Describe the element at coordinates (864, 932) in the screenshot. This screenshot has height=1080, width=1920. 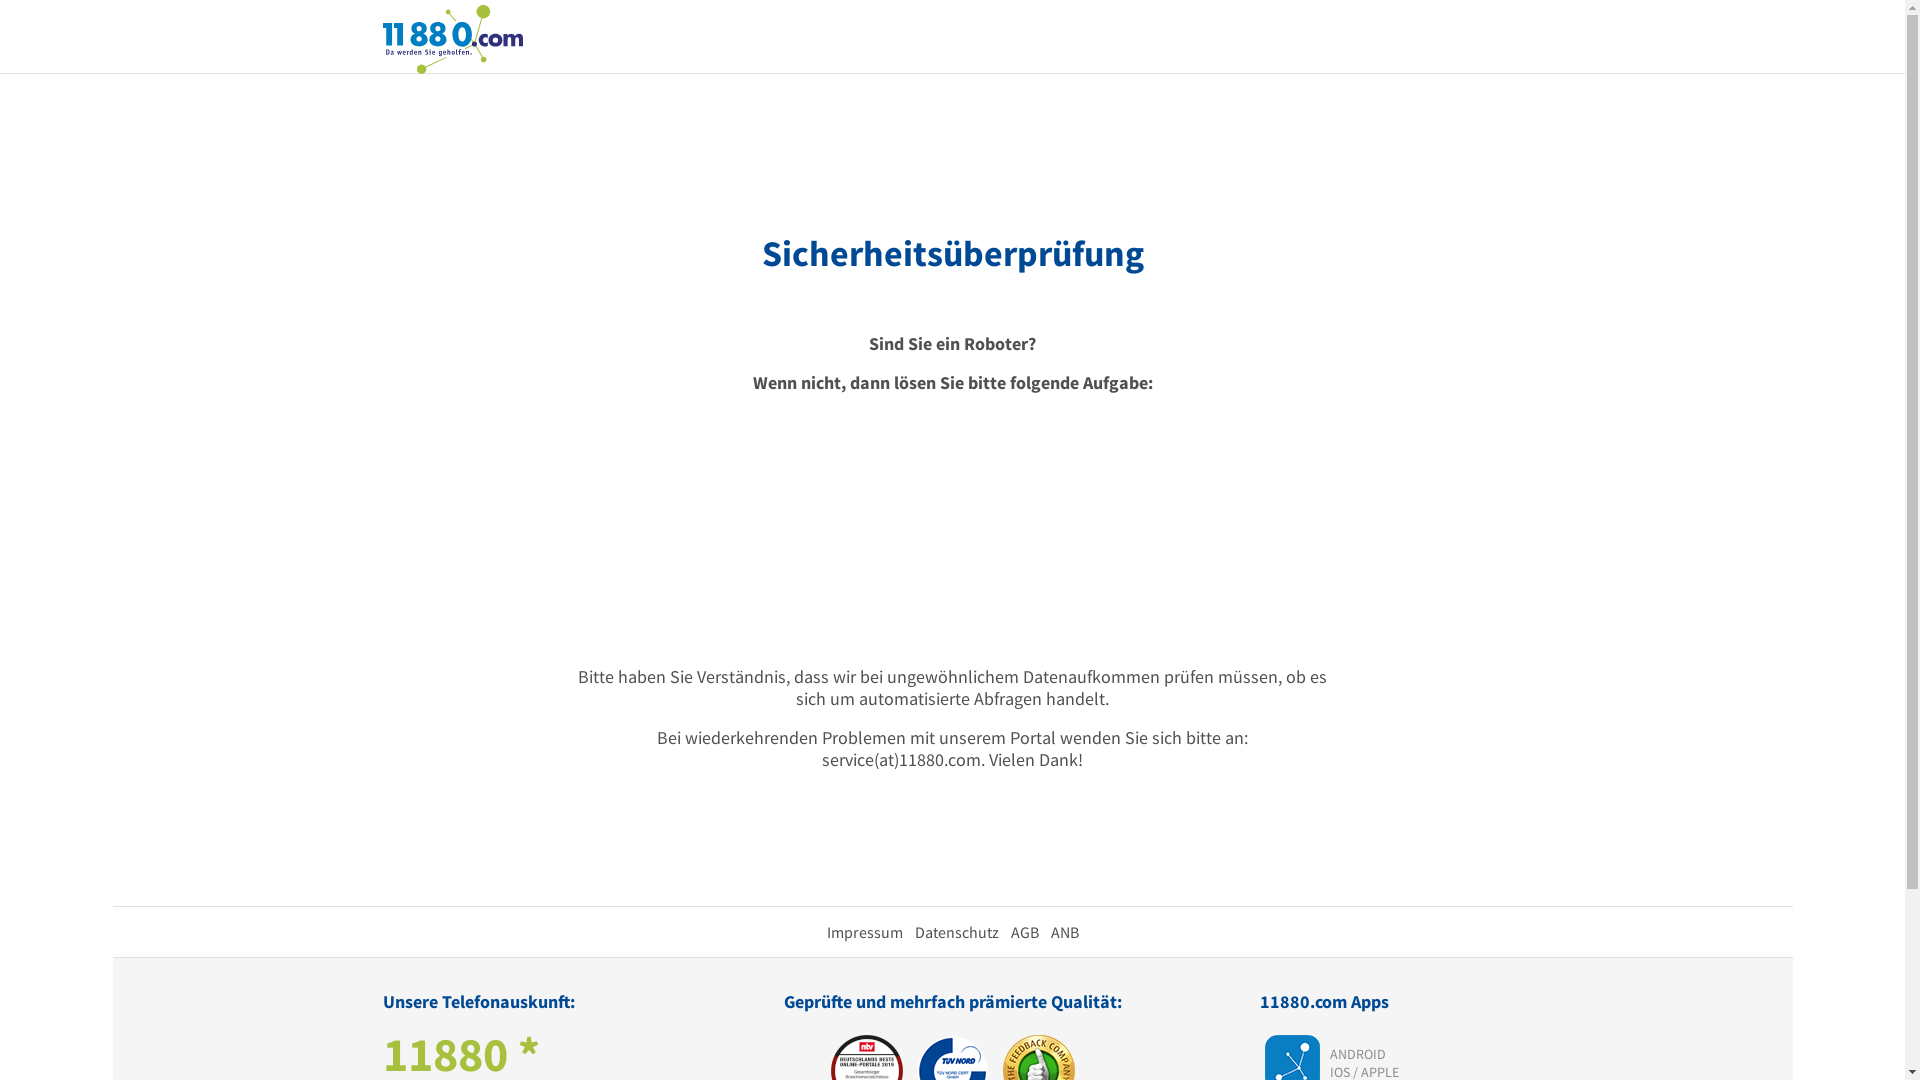
I see `Impressum` at that location.